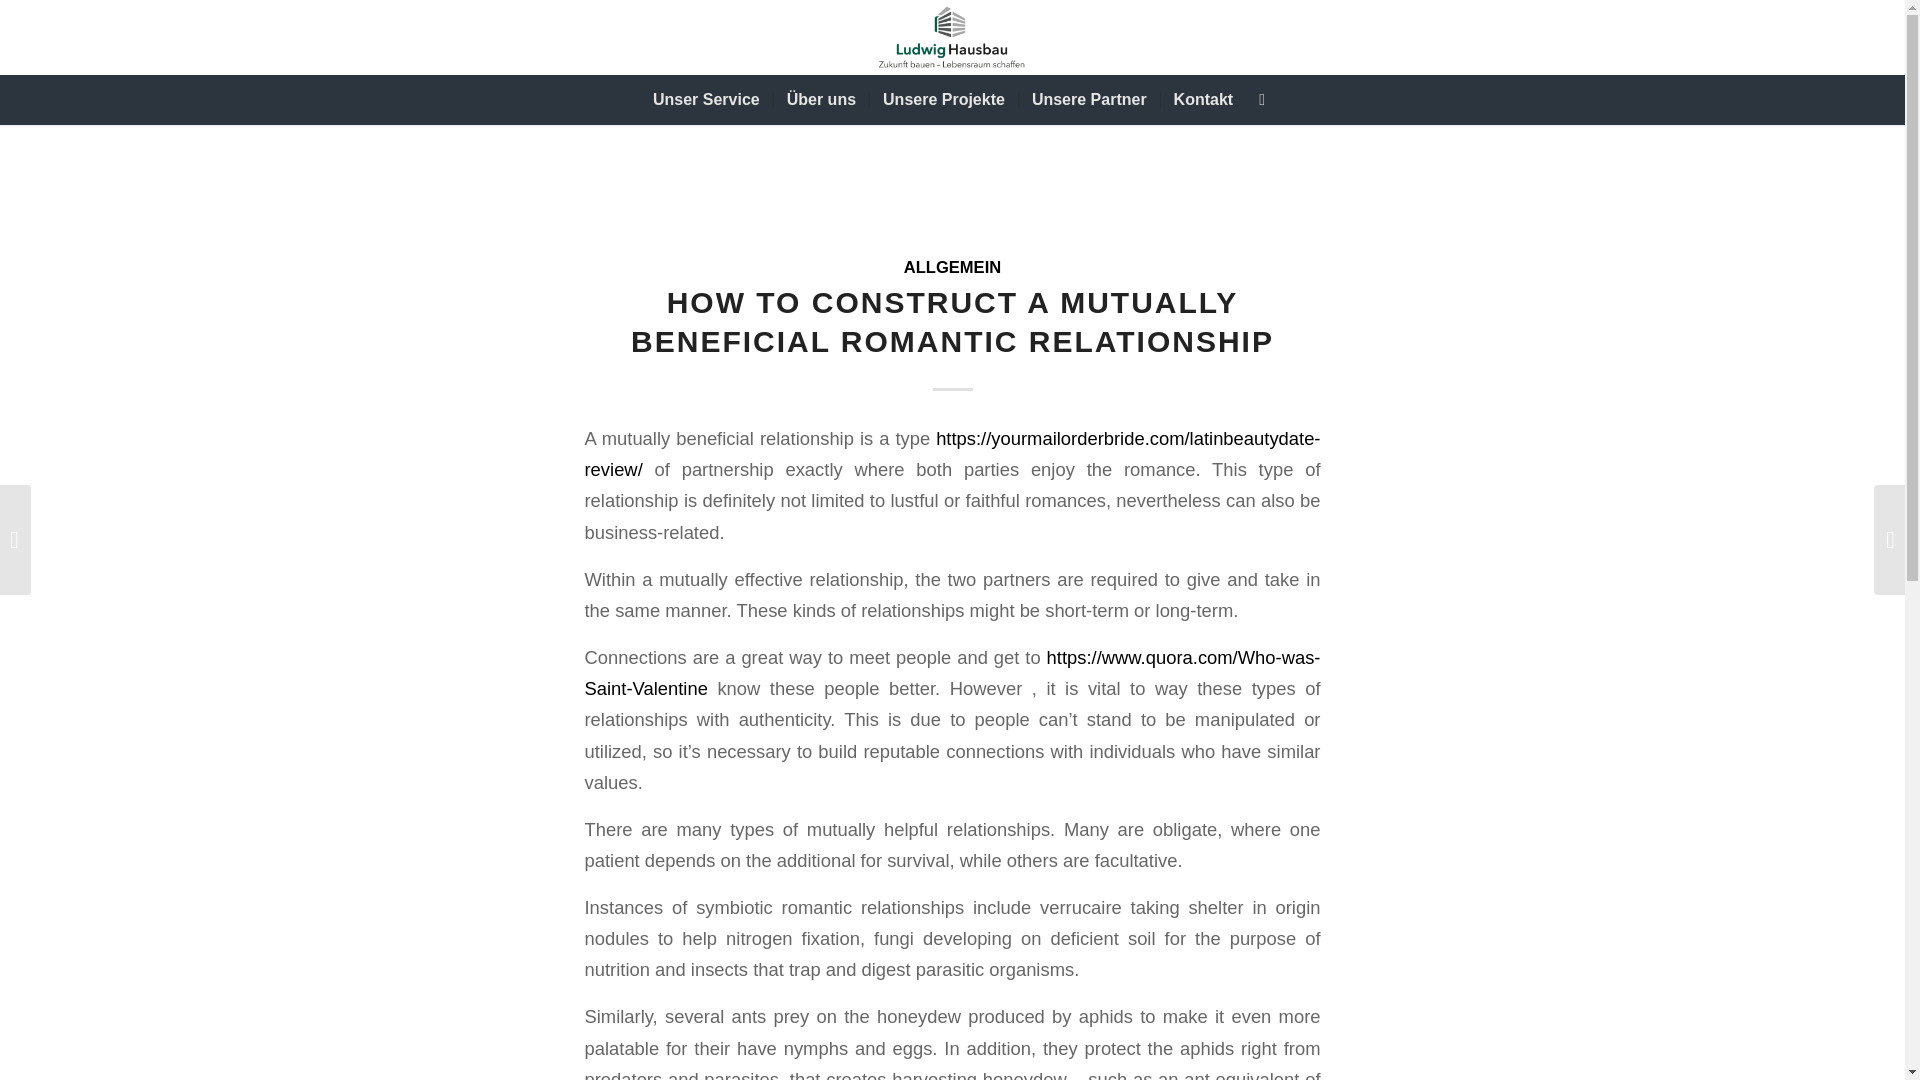  What do you see at coordinates (706, 100) in the screenshot?
I see `Unser Service` at bounding box center [706, 100].